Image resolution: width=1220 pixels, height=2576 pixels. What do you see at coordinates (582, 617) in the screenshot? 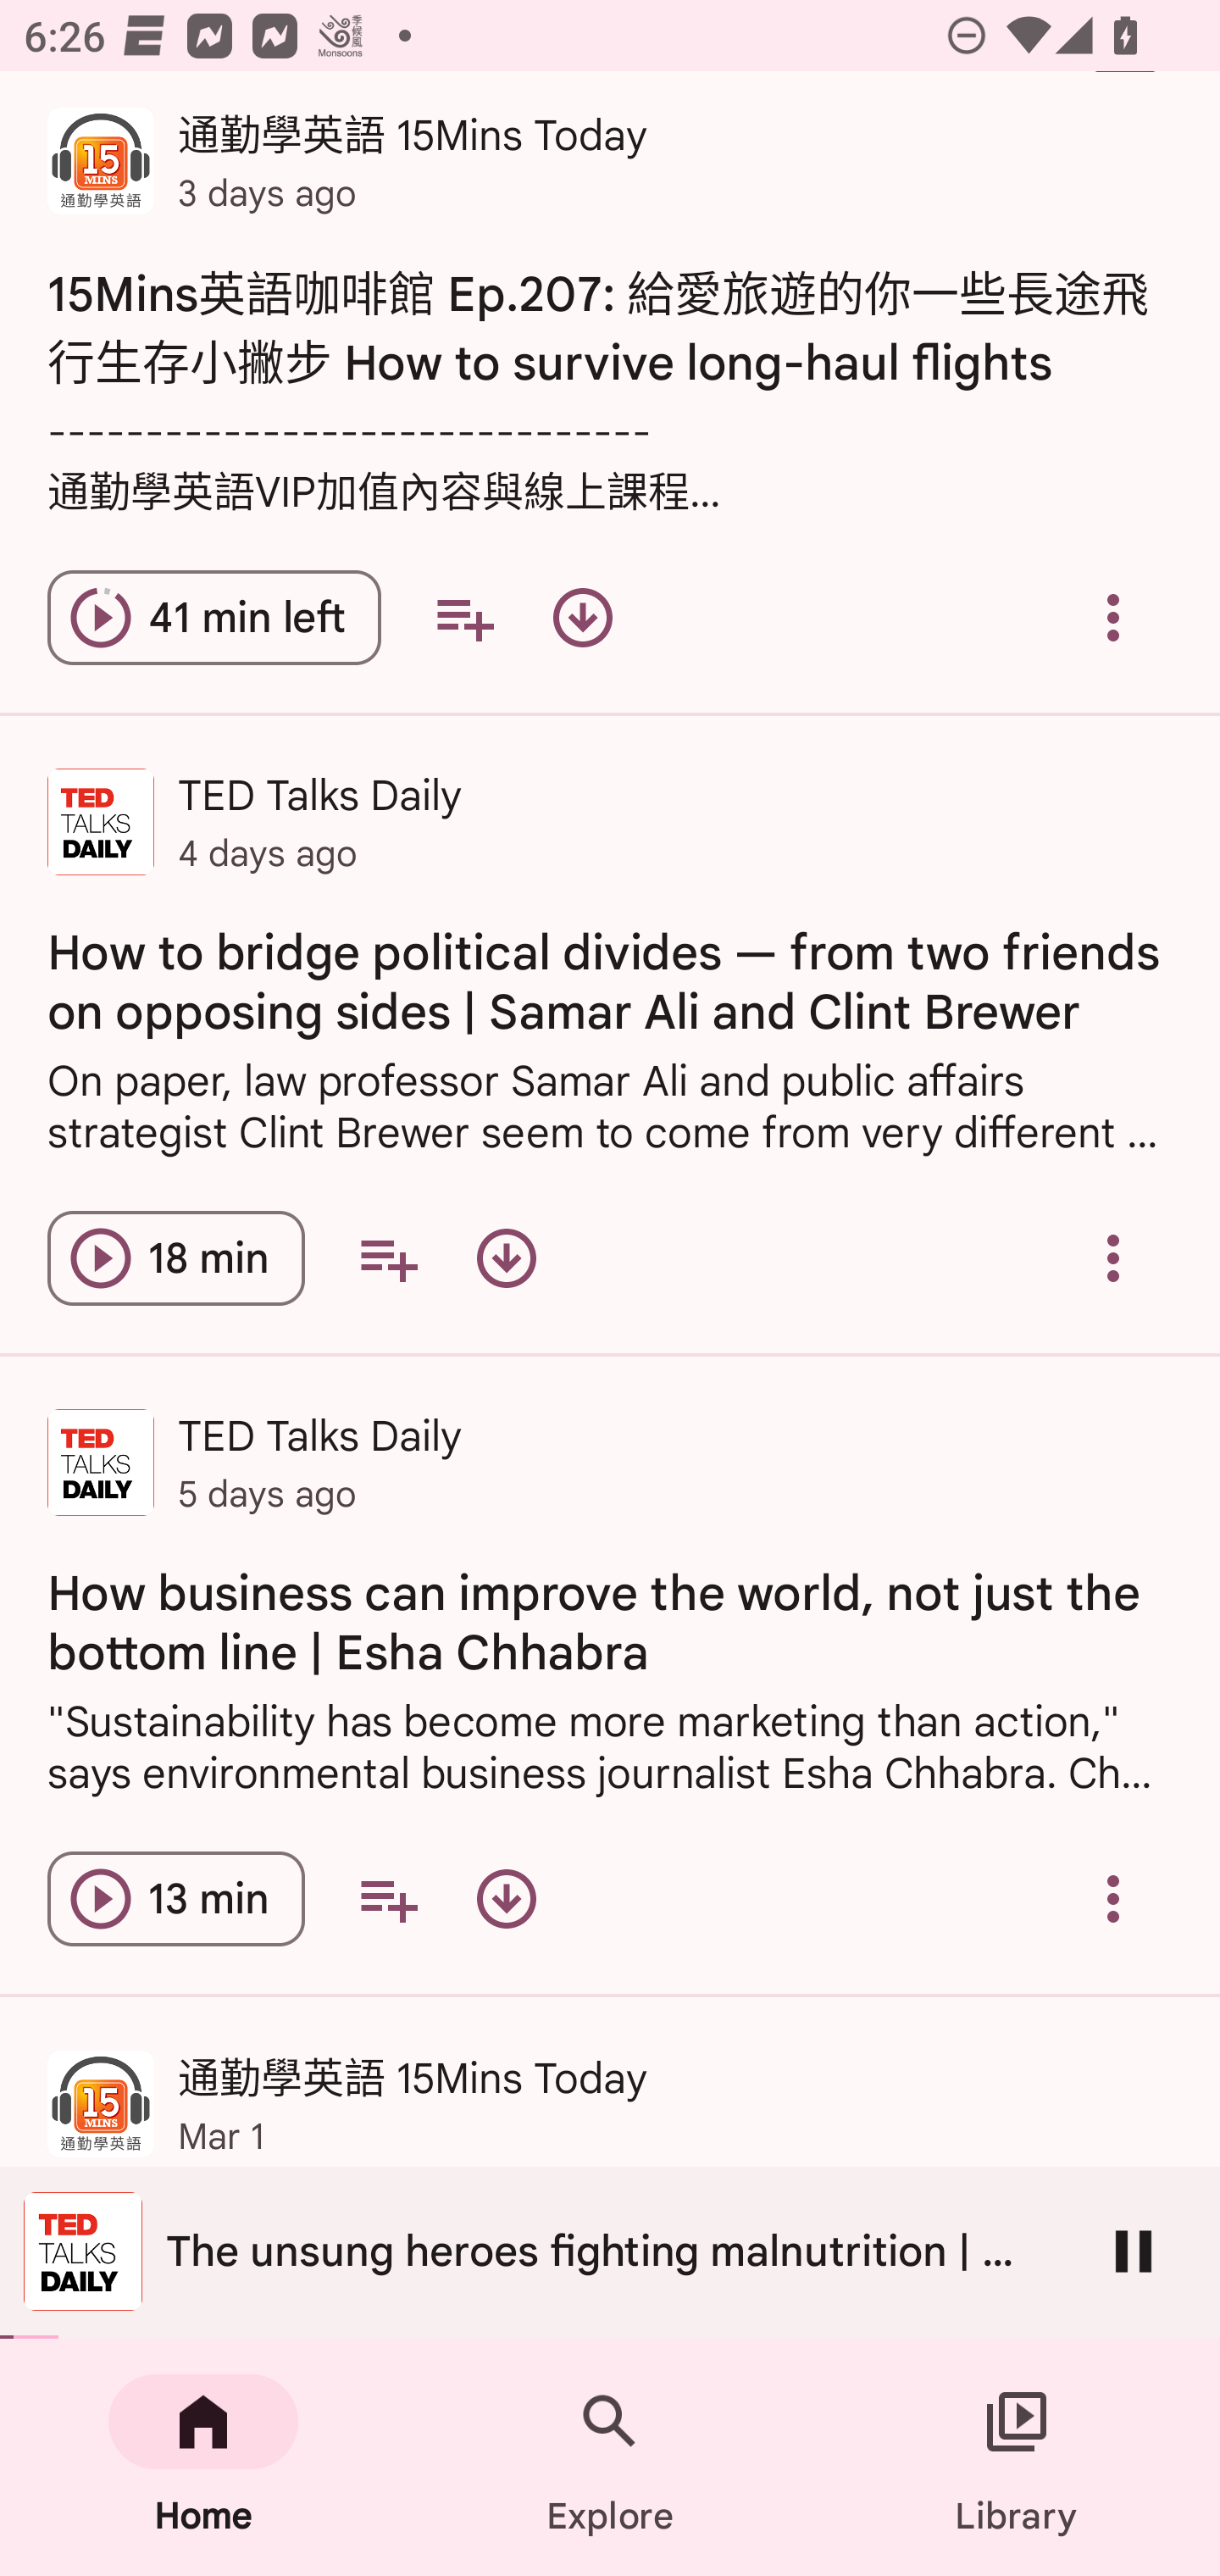
I see `Download episode` at bounding box center [582, 617].